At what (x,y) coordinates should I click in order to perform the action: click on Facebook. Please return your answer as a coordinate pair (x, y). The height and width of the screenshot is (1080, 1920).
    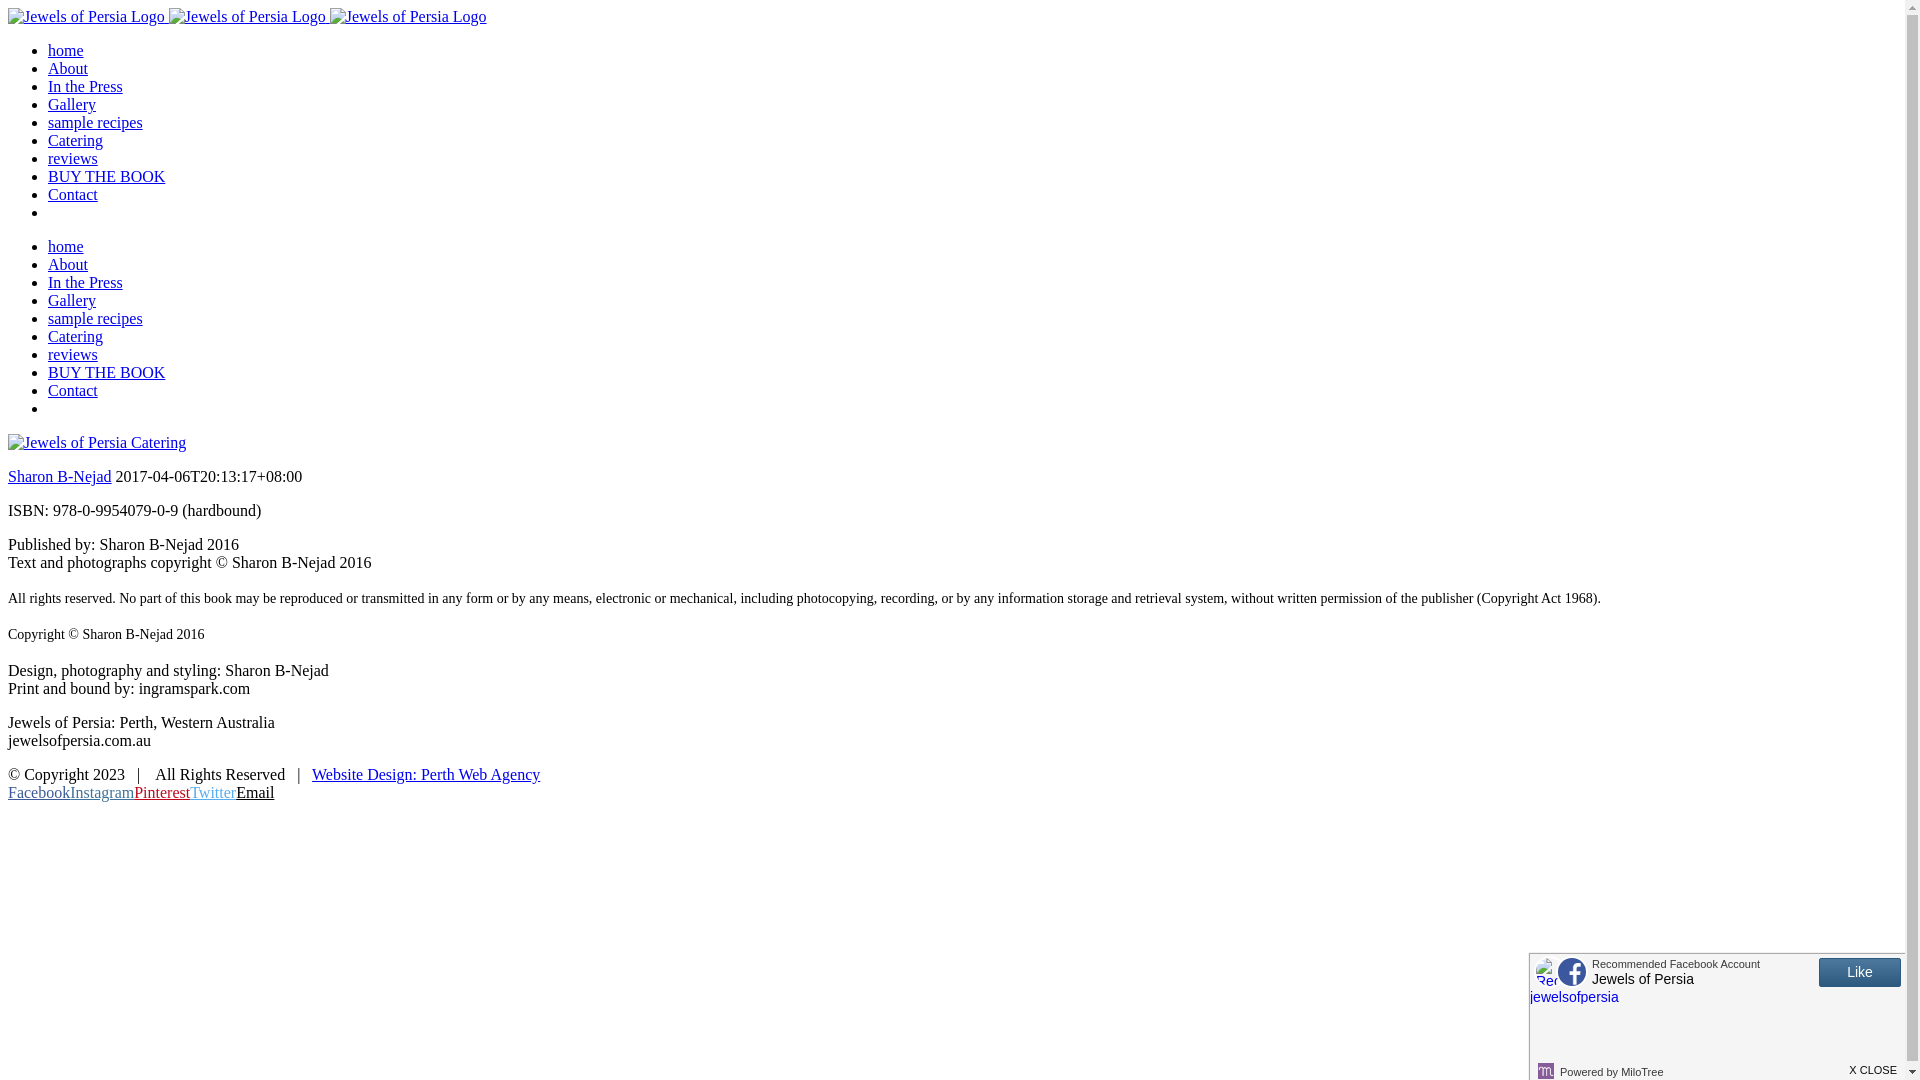
    Looking at the image, I should click on (39, 792).